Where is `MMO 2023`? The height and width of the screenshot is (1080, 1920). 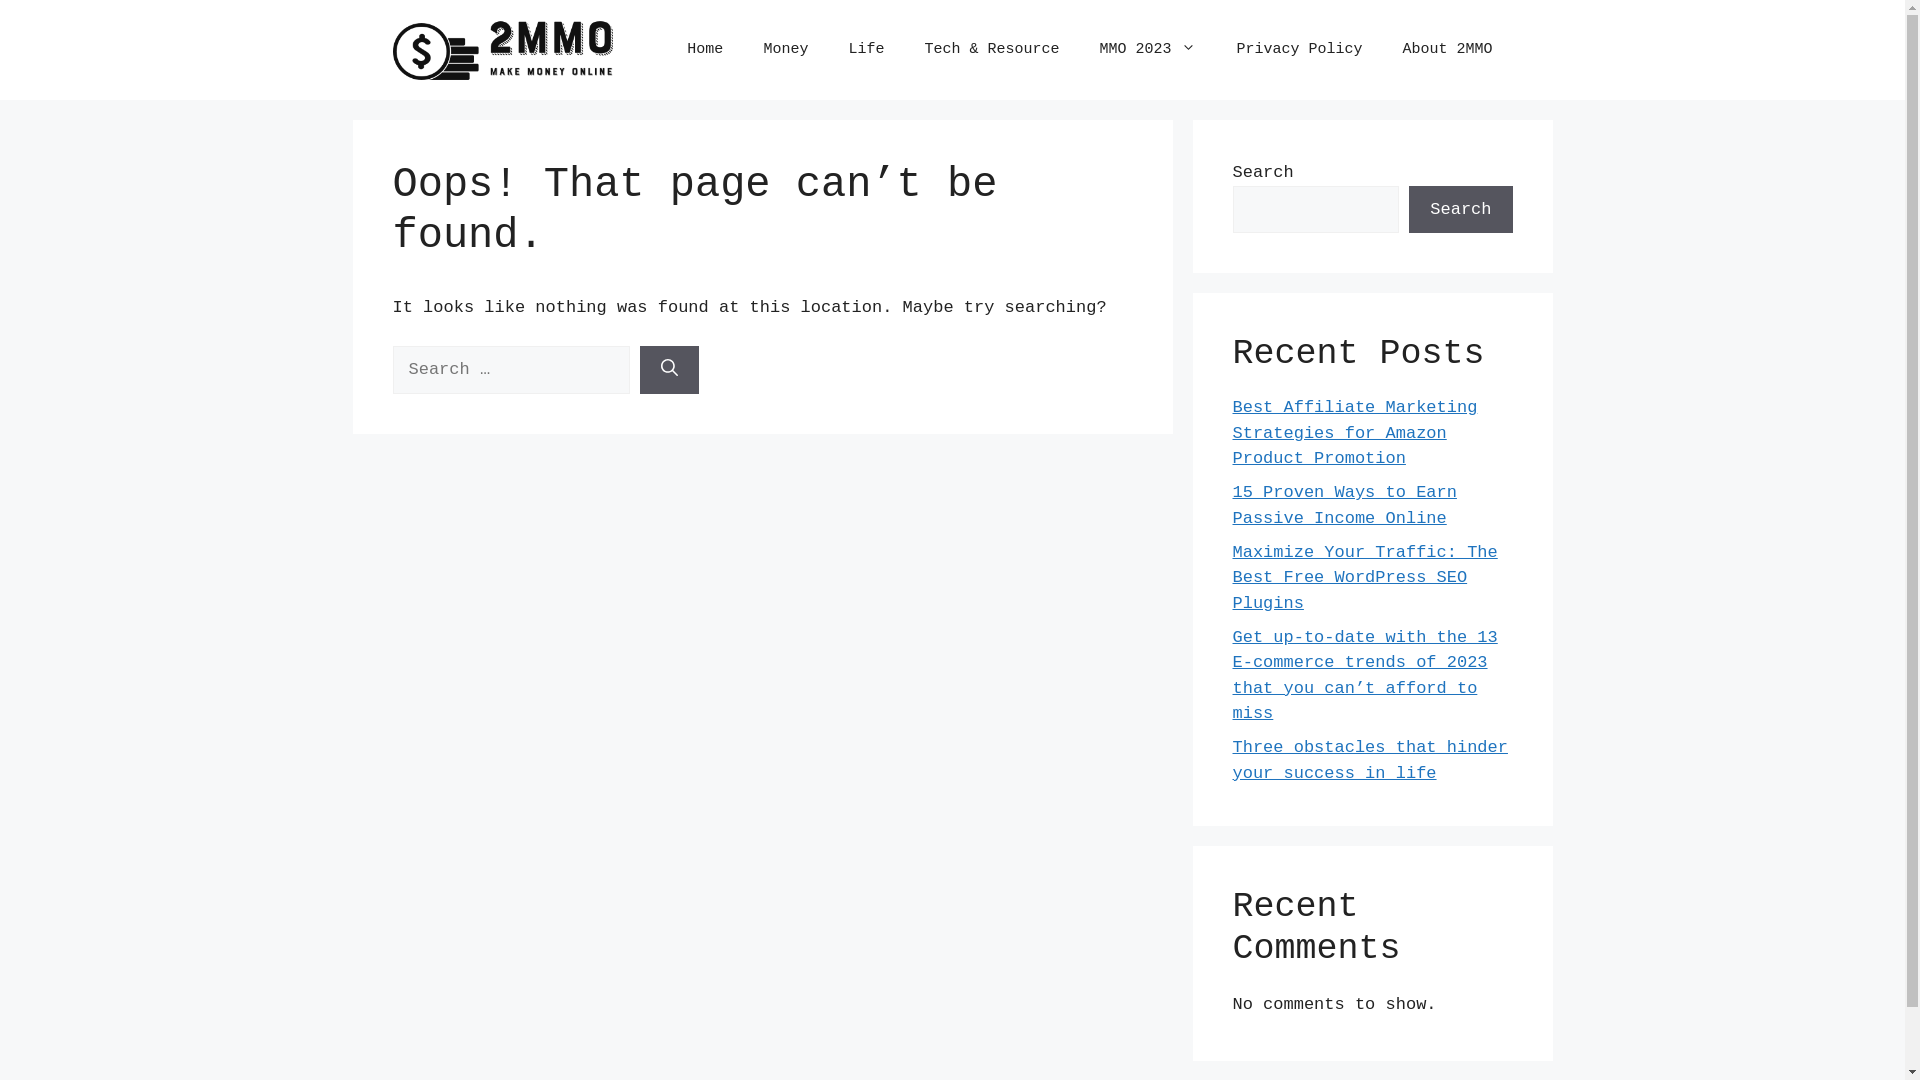
MMO 2023 is located at coordinates (1148, 50).